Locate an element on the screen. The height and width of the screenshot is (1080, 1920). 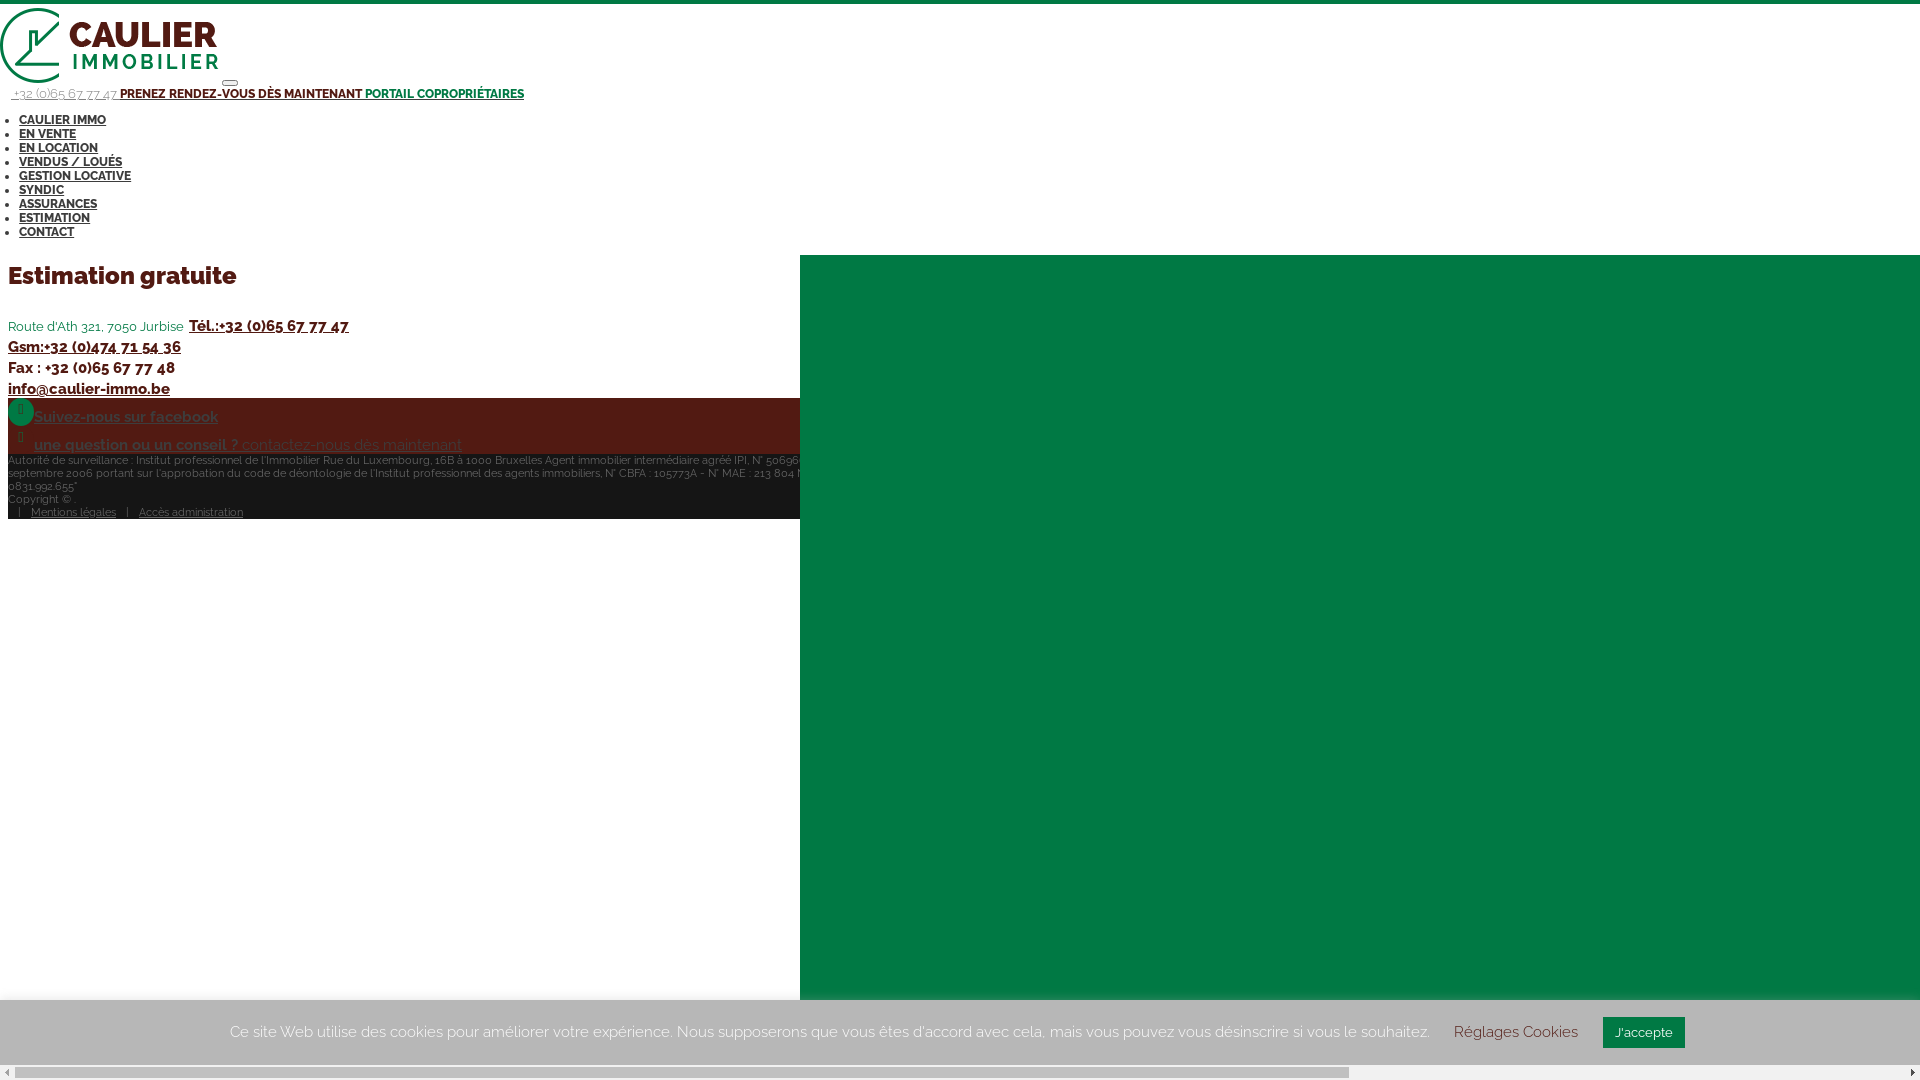
CAULIER IMMO is located at coordinates (62, 120).